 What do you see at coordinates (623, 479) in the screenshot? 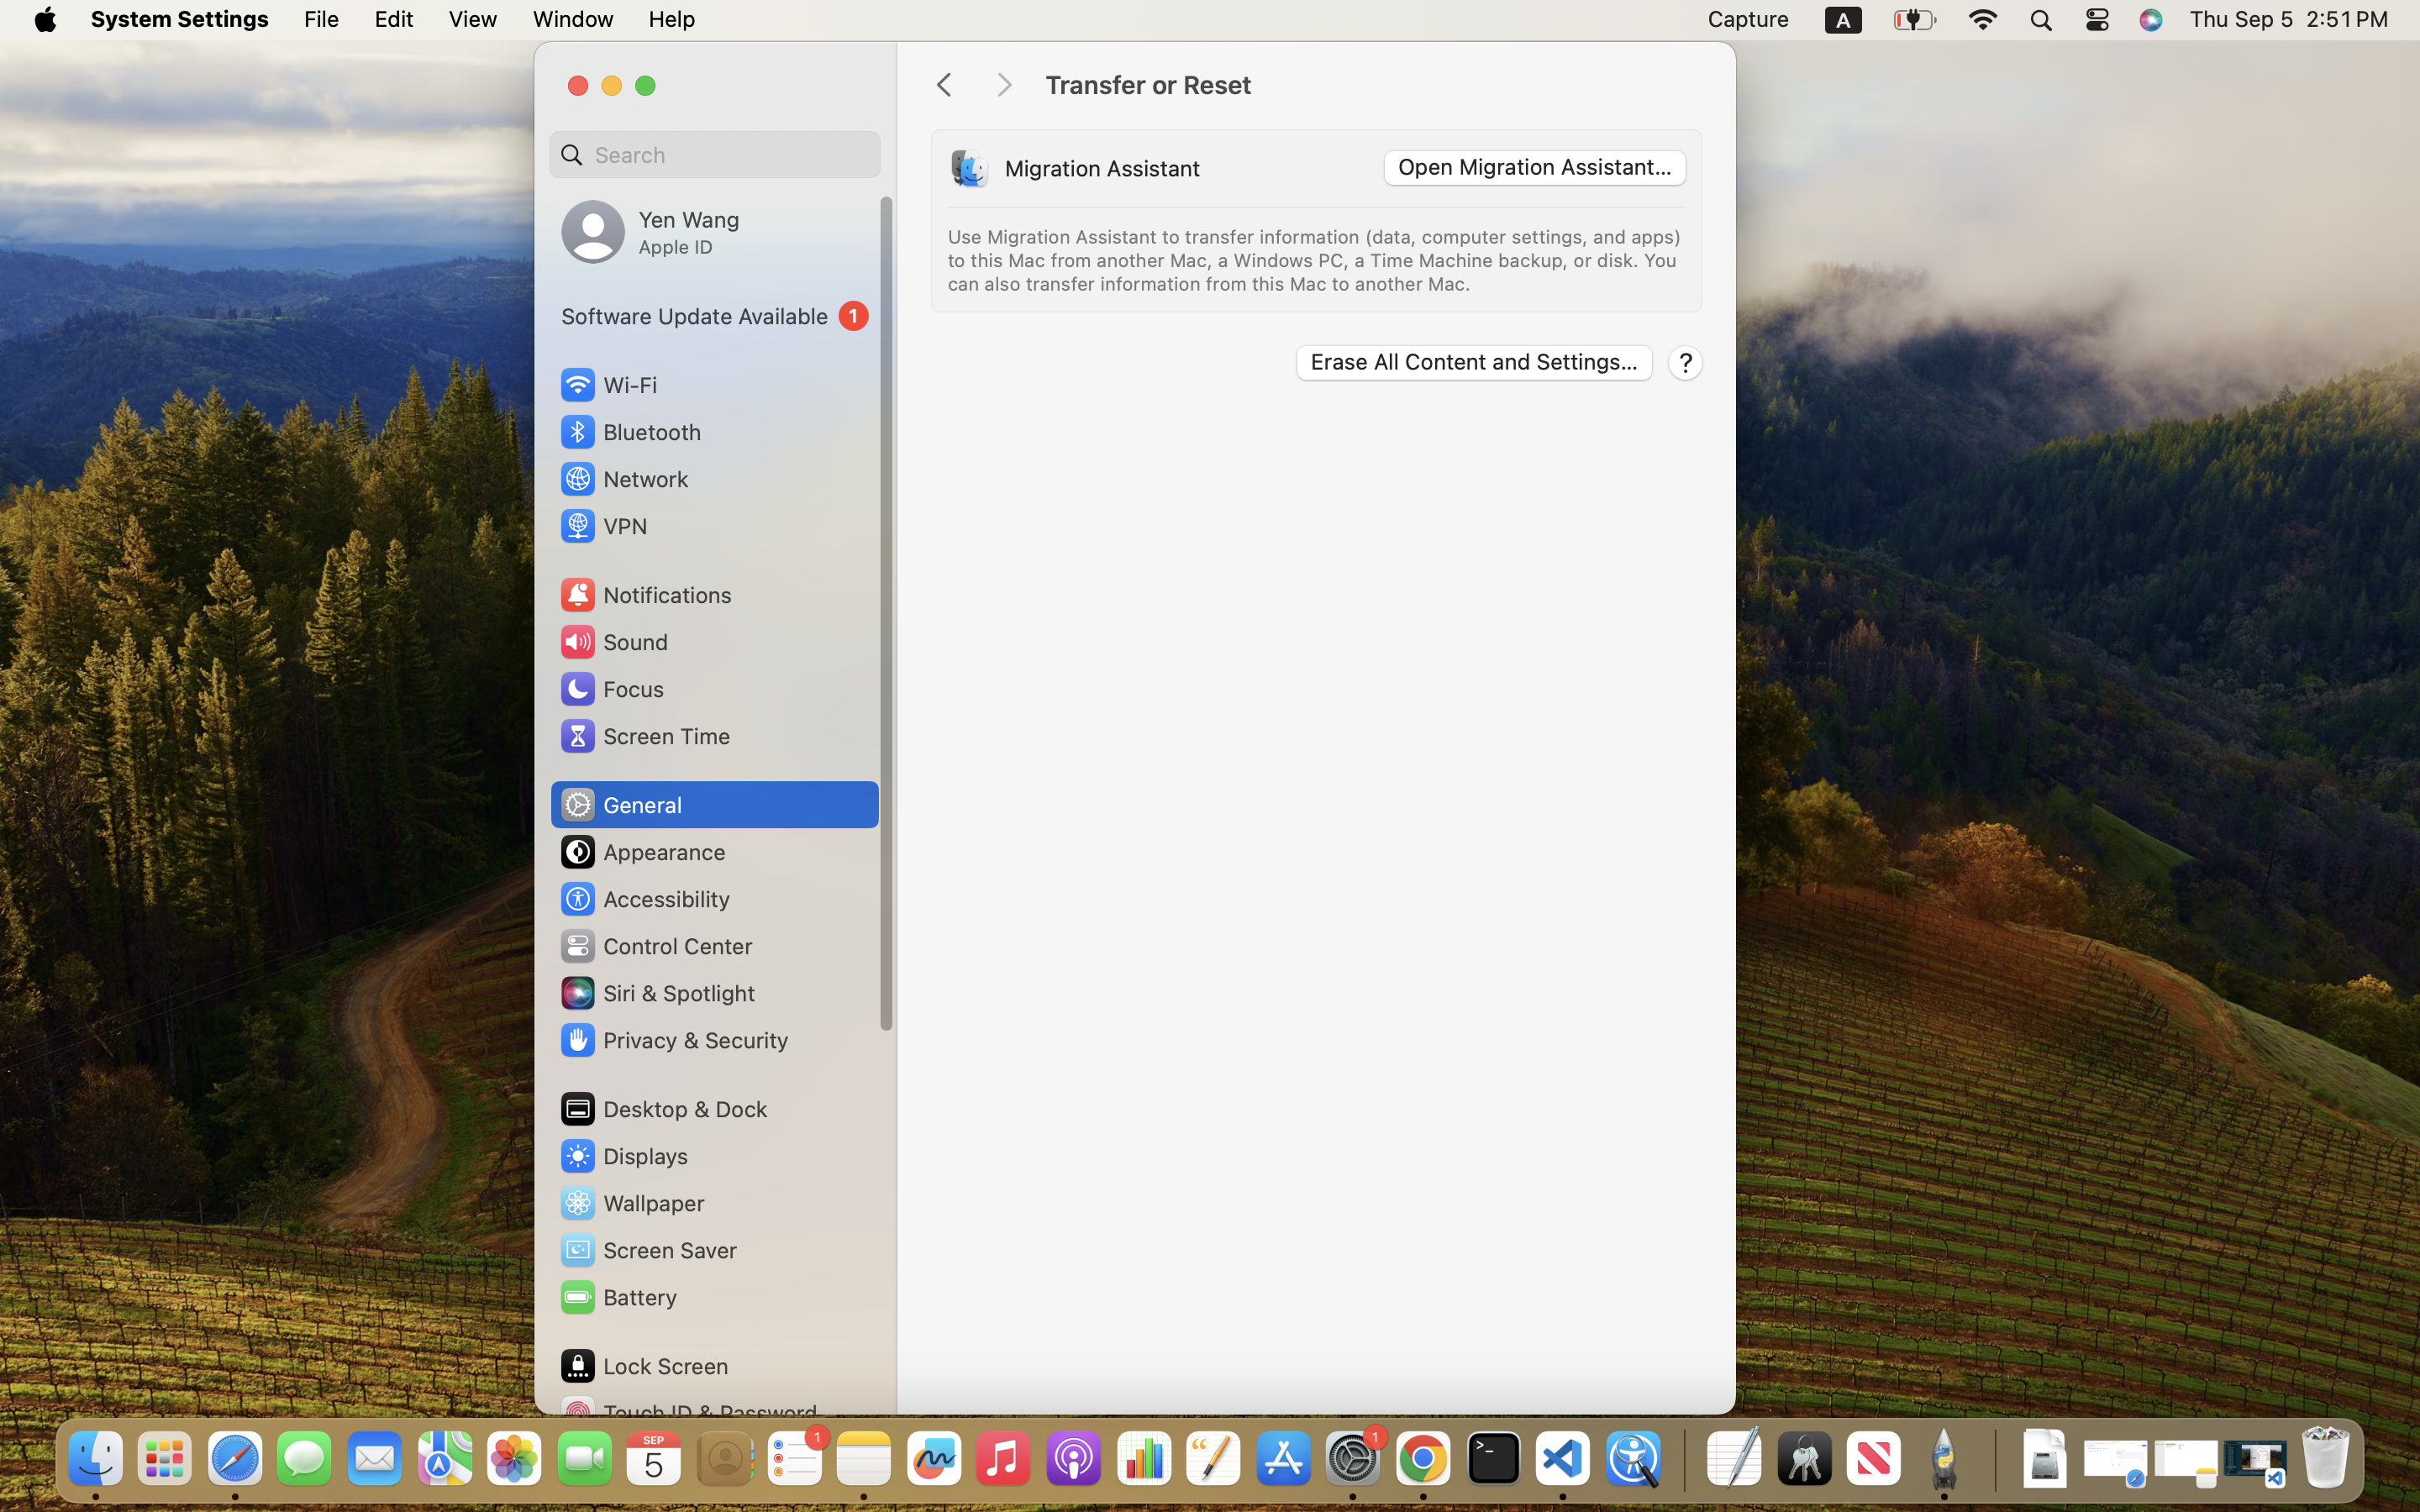
I see `Network` at bounding box center [623, 479].